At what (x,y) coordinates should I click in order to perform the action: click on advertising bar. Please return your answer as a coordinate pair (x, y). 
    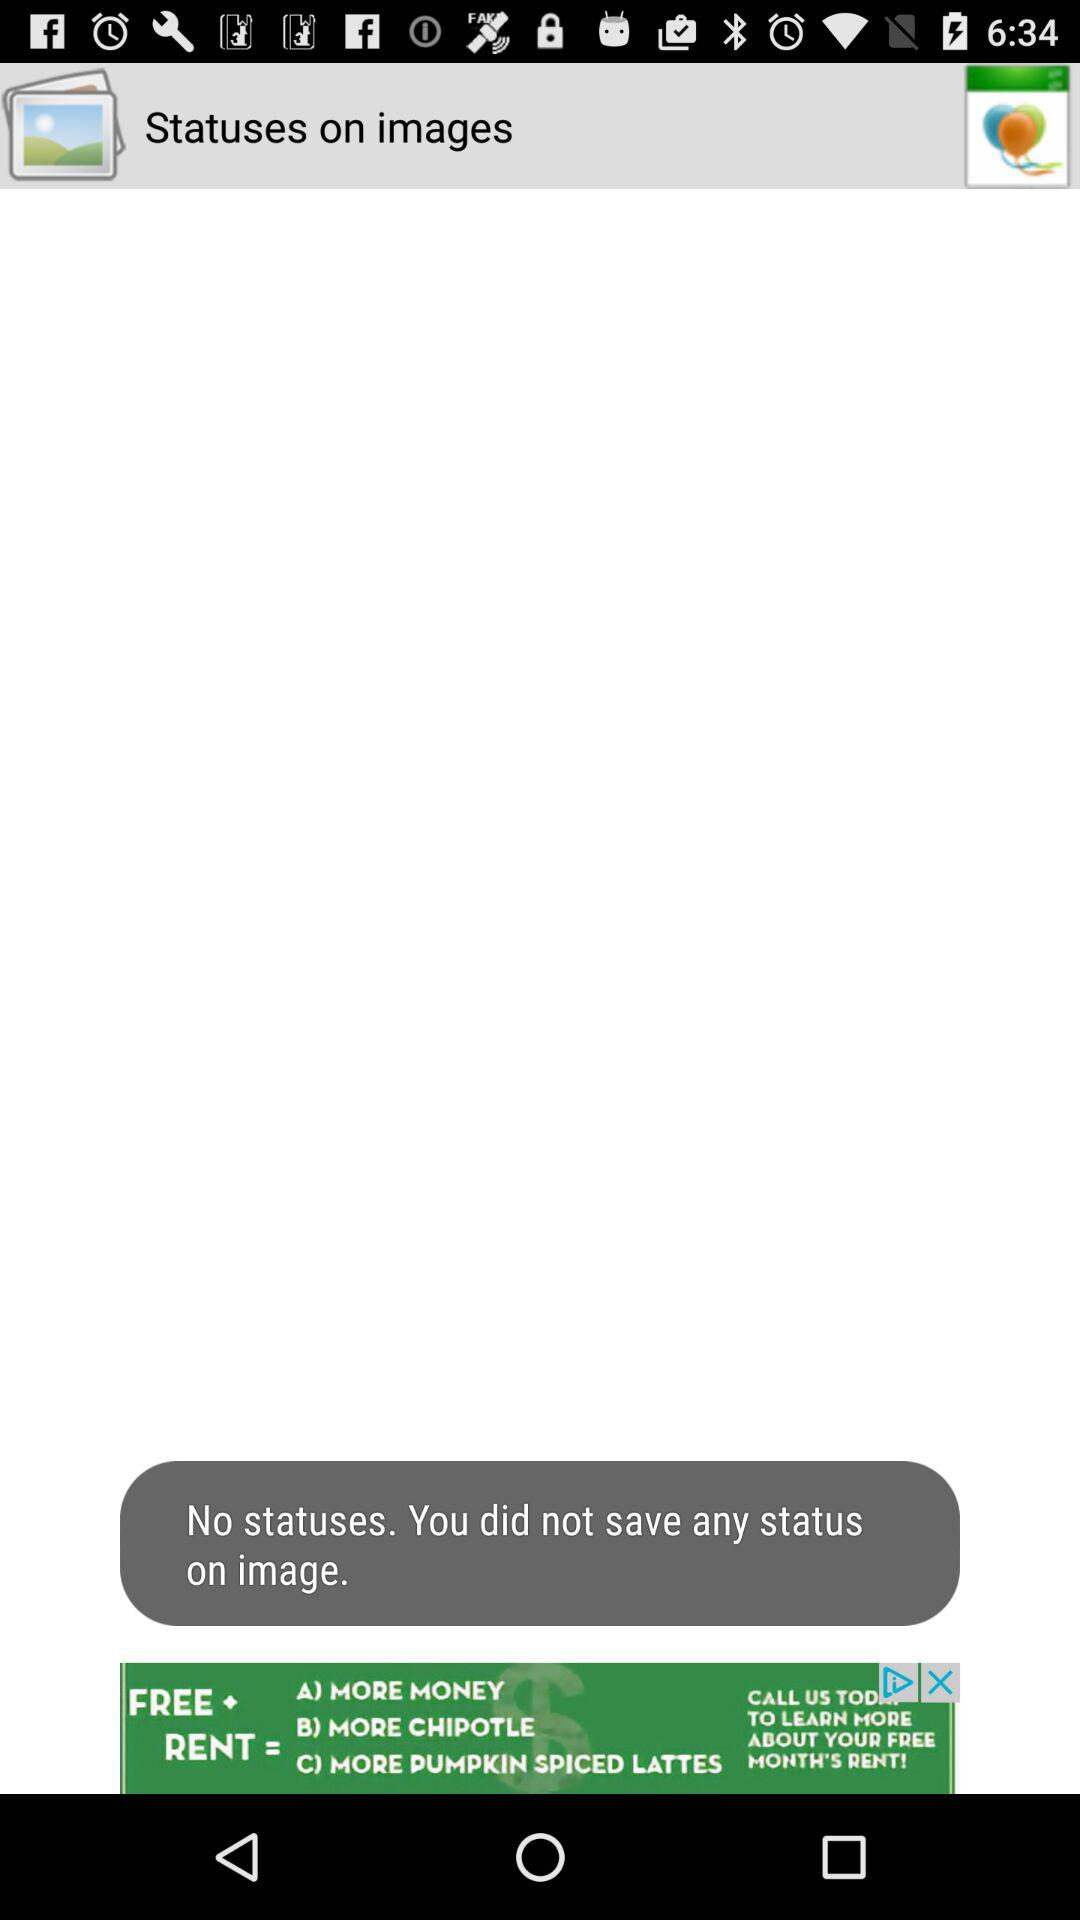
    Looking at the image, I should click on (540, 1728).